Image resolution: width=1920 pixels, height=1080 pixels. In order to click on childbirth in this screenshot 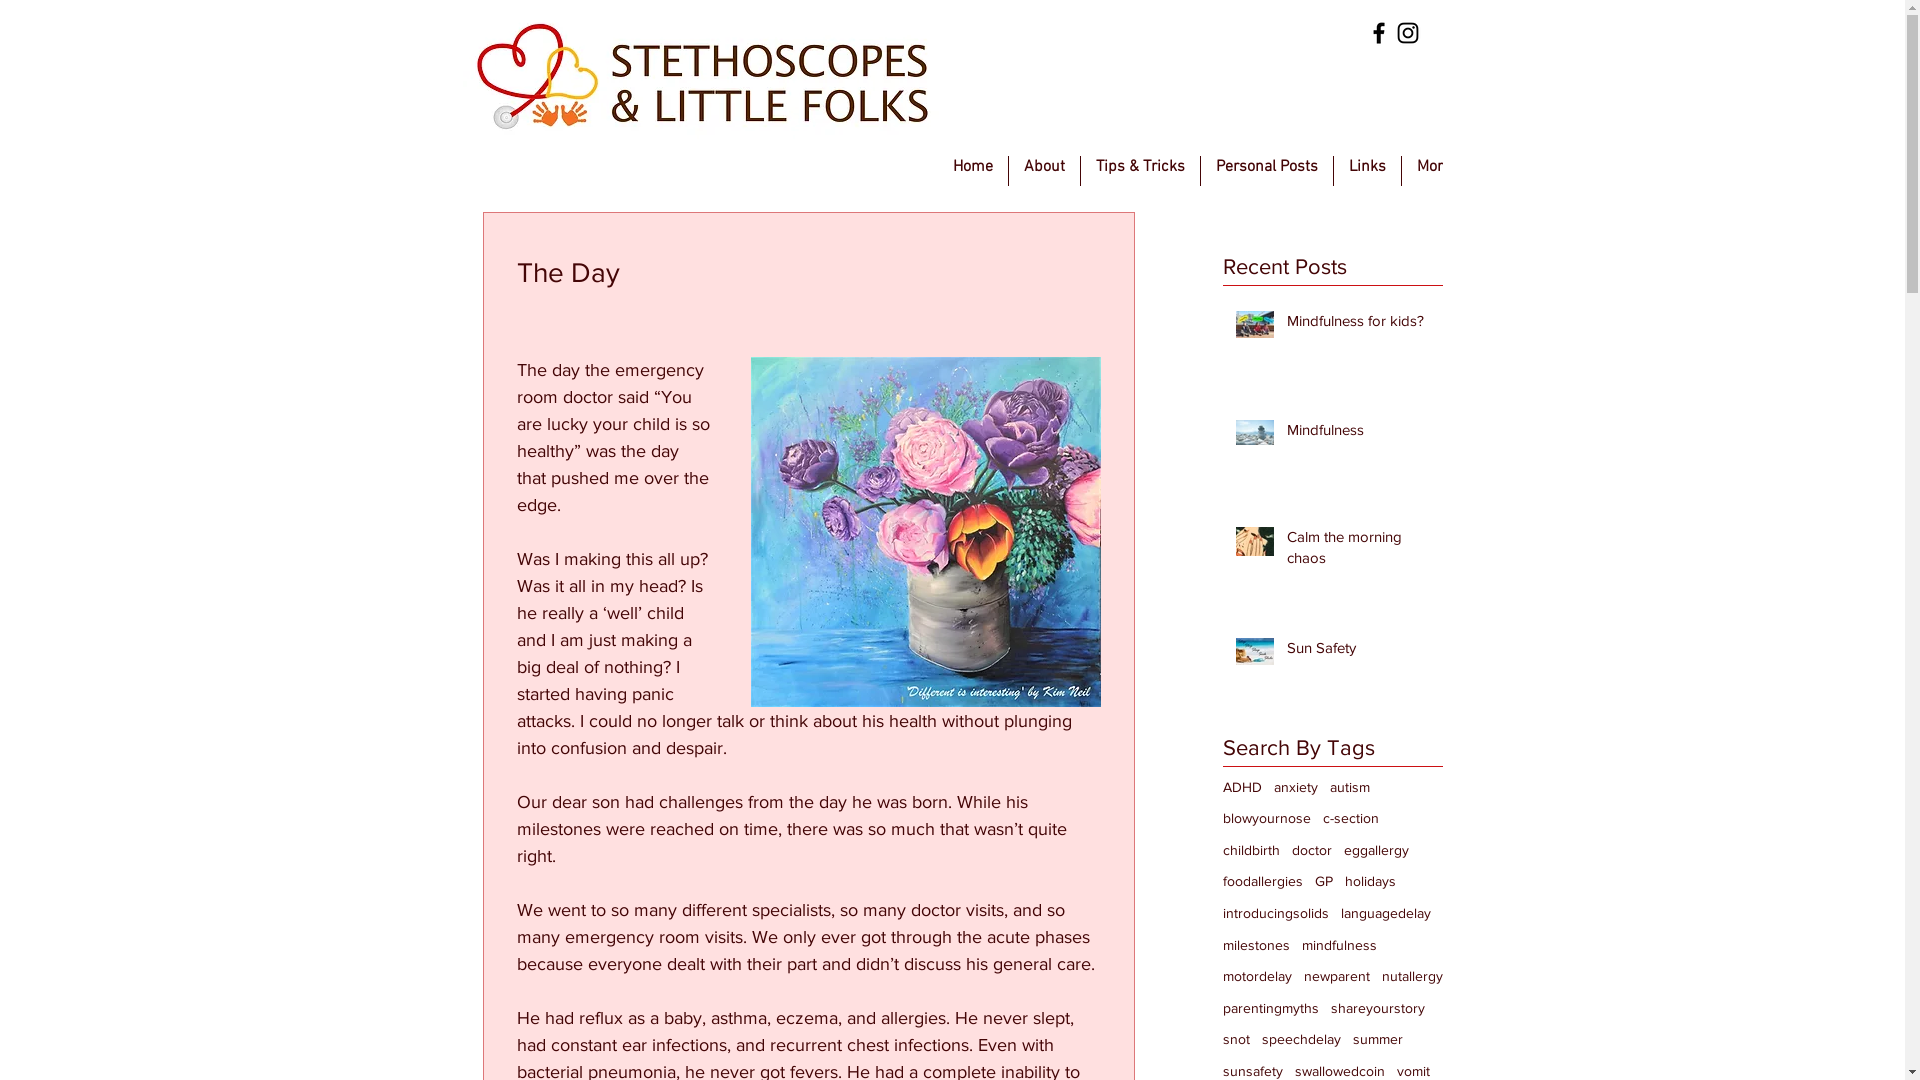, I will do `click(1250, 851)`.